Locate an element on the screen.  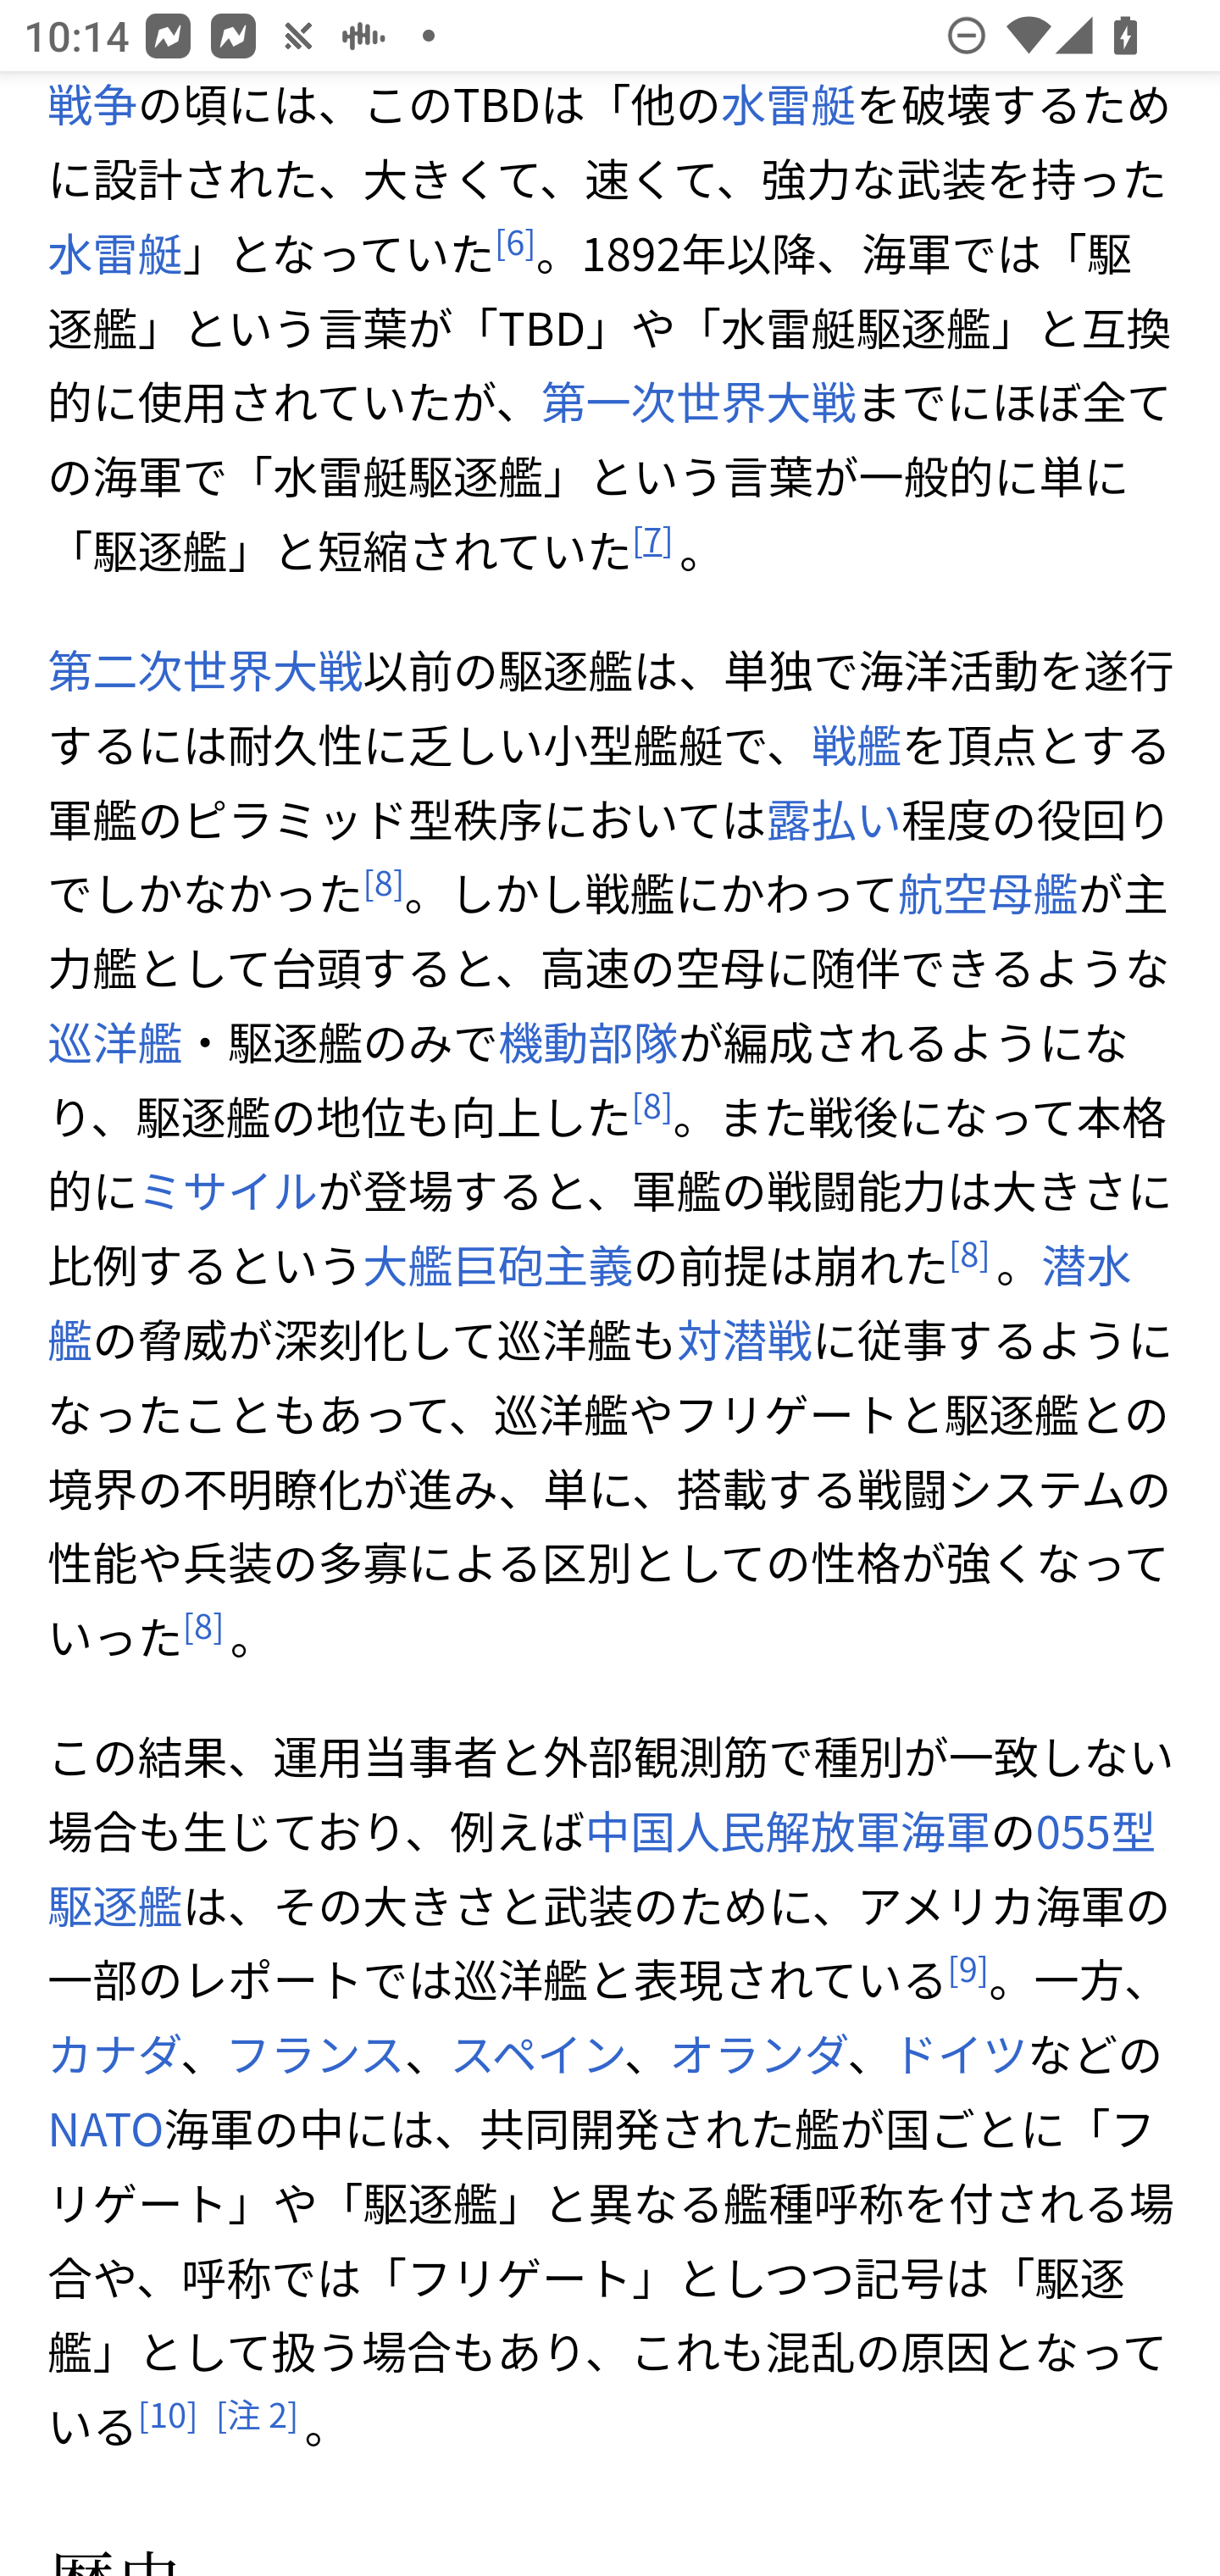
戦艦 is located at coordinates (856, 744).